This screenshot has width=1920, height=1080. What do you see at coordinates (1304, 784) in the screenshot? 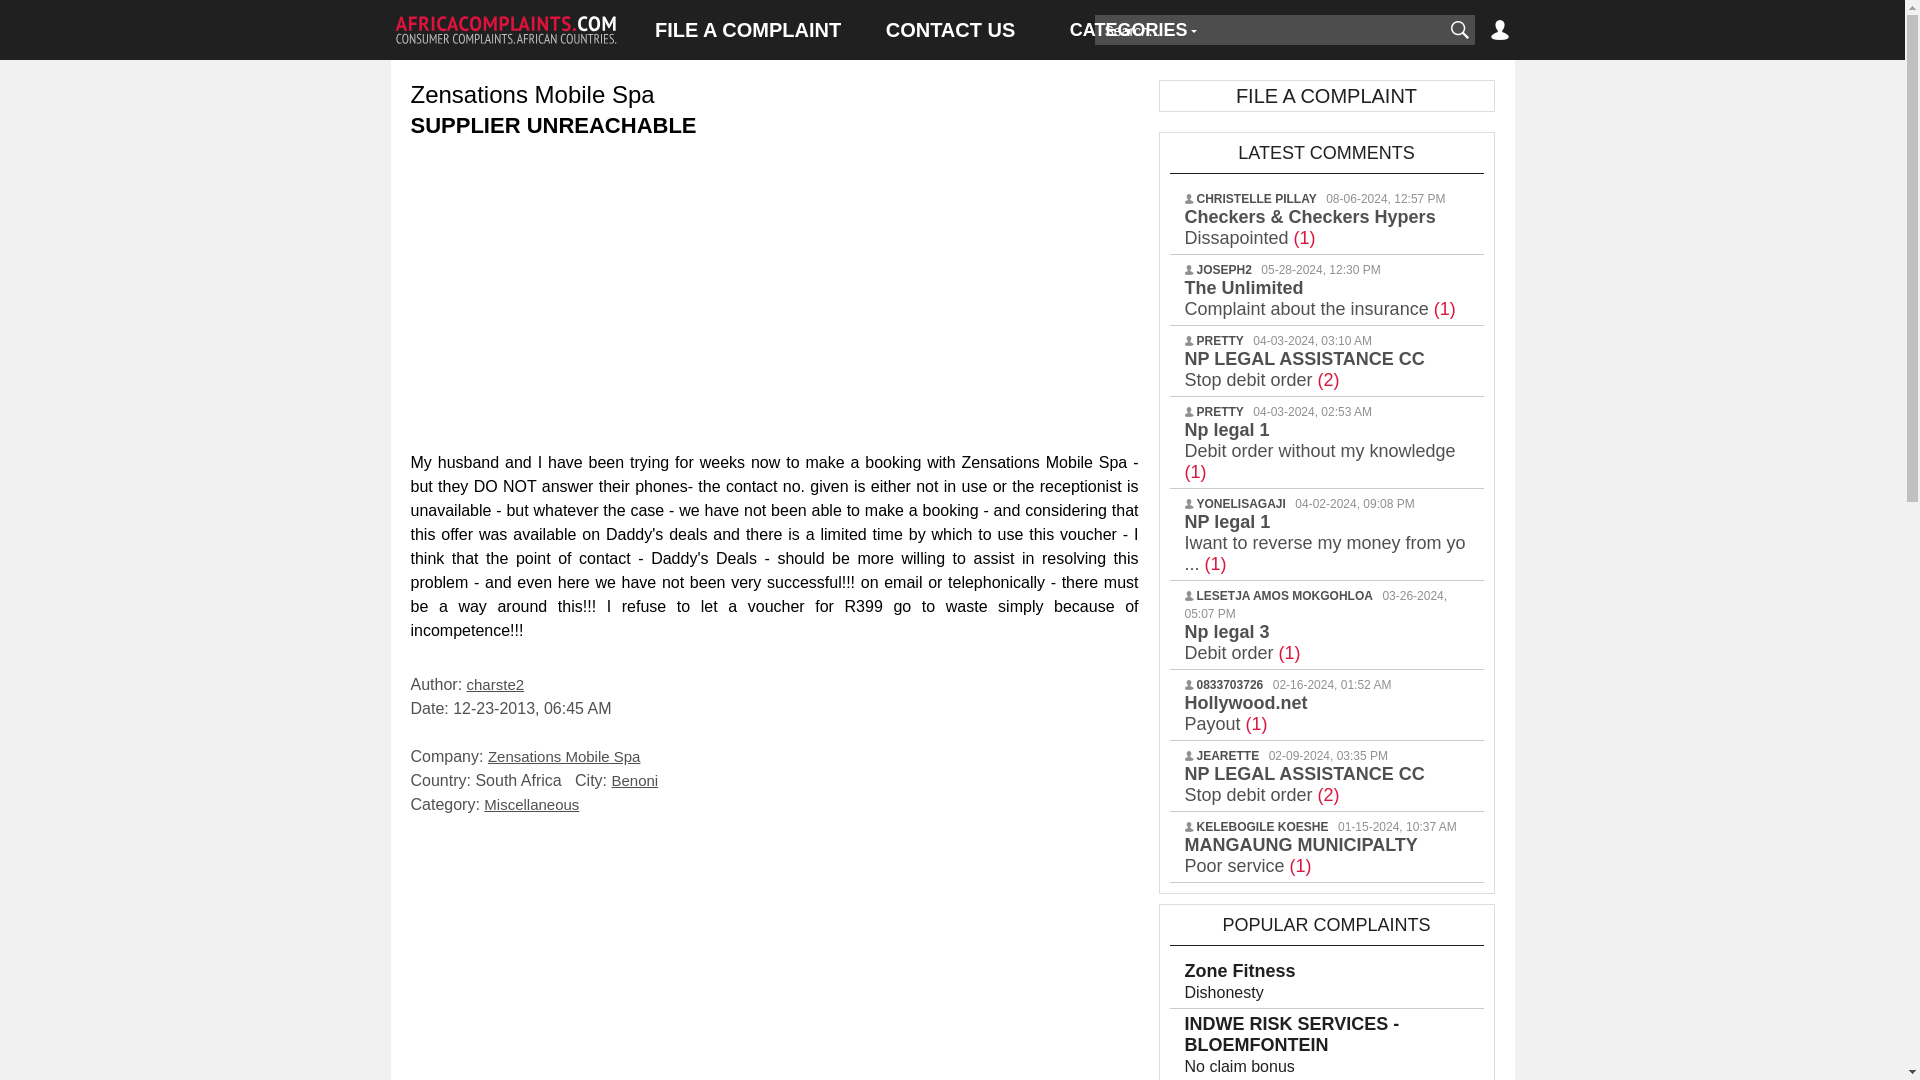
I see `NP LEGAL ASSISTANCE CC - Stop debit order` at bounding box center [1304, 784].